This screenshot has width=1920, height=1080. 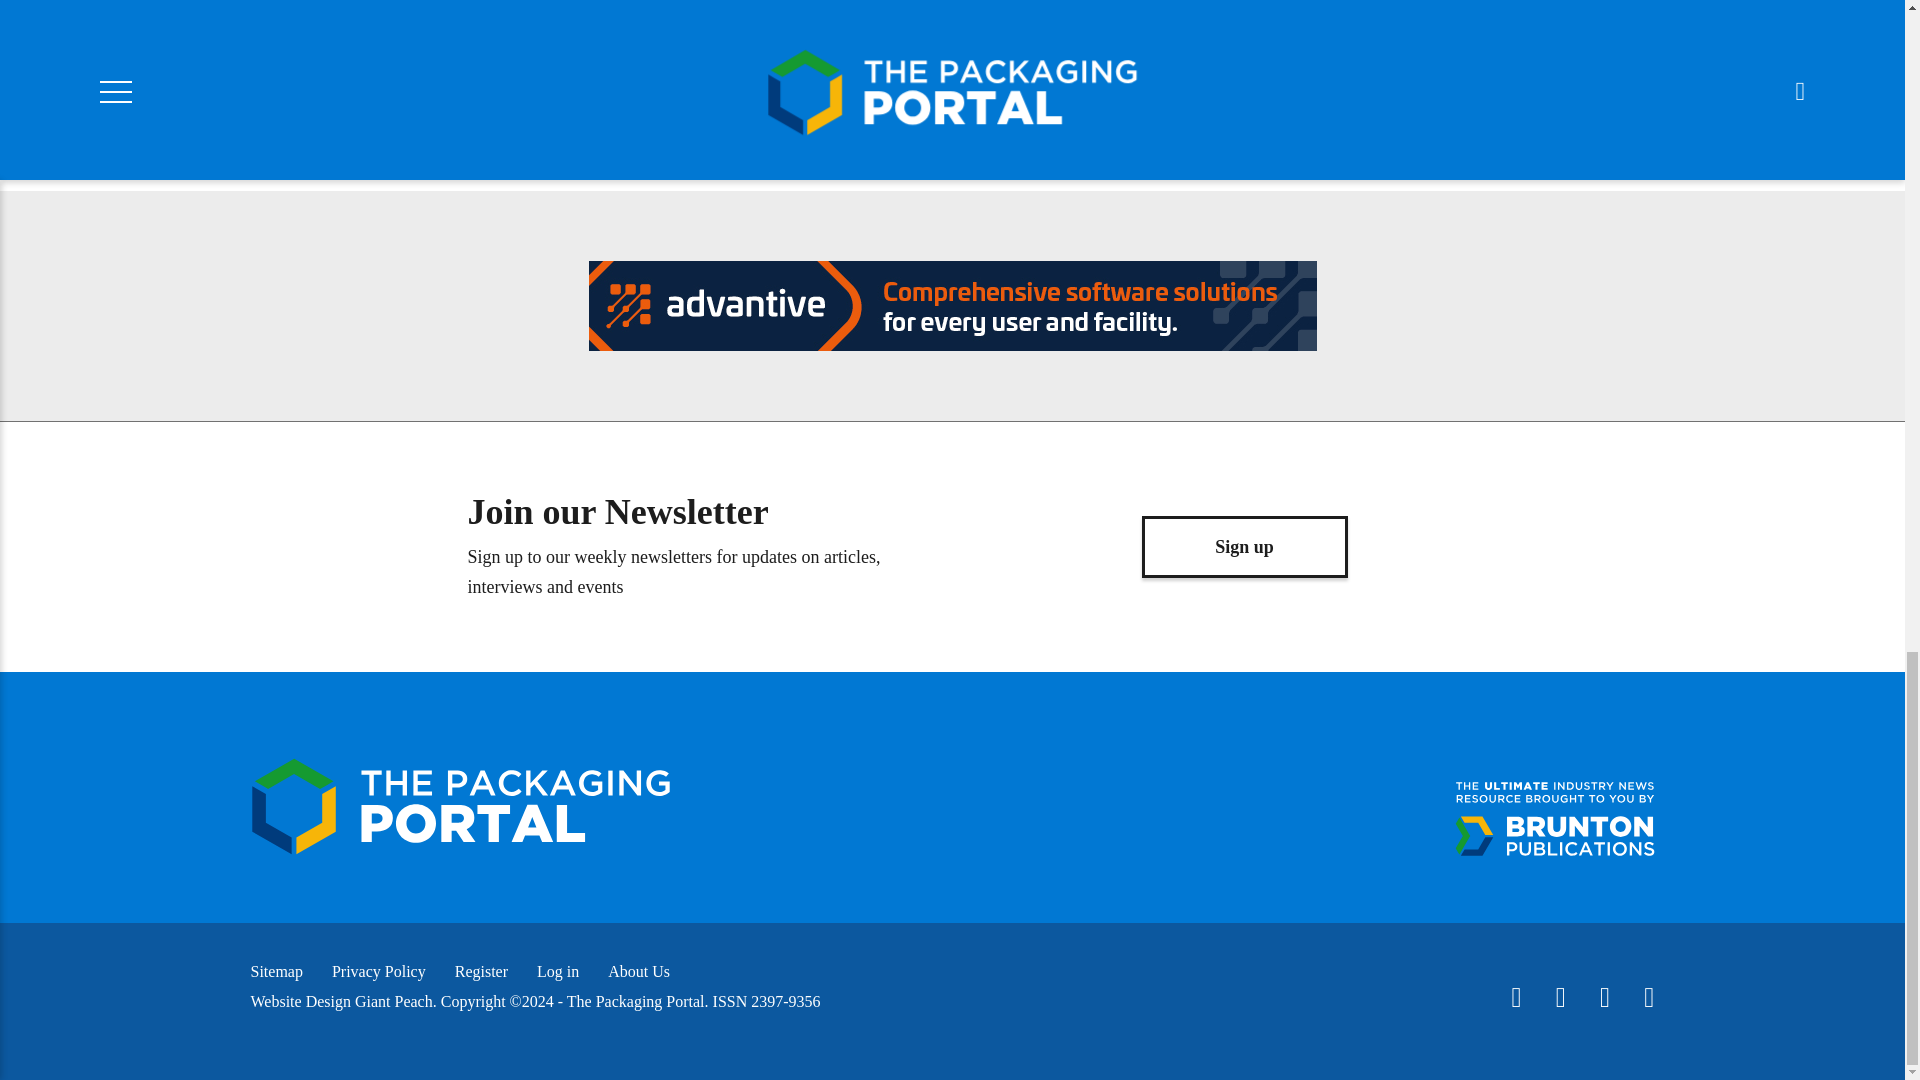 I want to click on Privacy Policy, so click(x=379, y=971).